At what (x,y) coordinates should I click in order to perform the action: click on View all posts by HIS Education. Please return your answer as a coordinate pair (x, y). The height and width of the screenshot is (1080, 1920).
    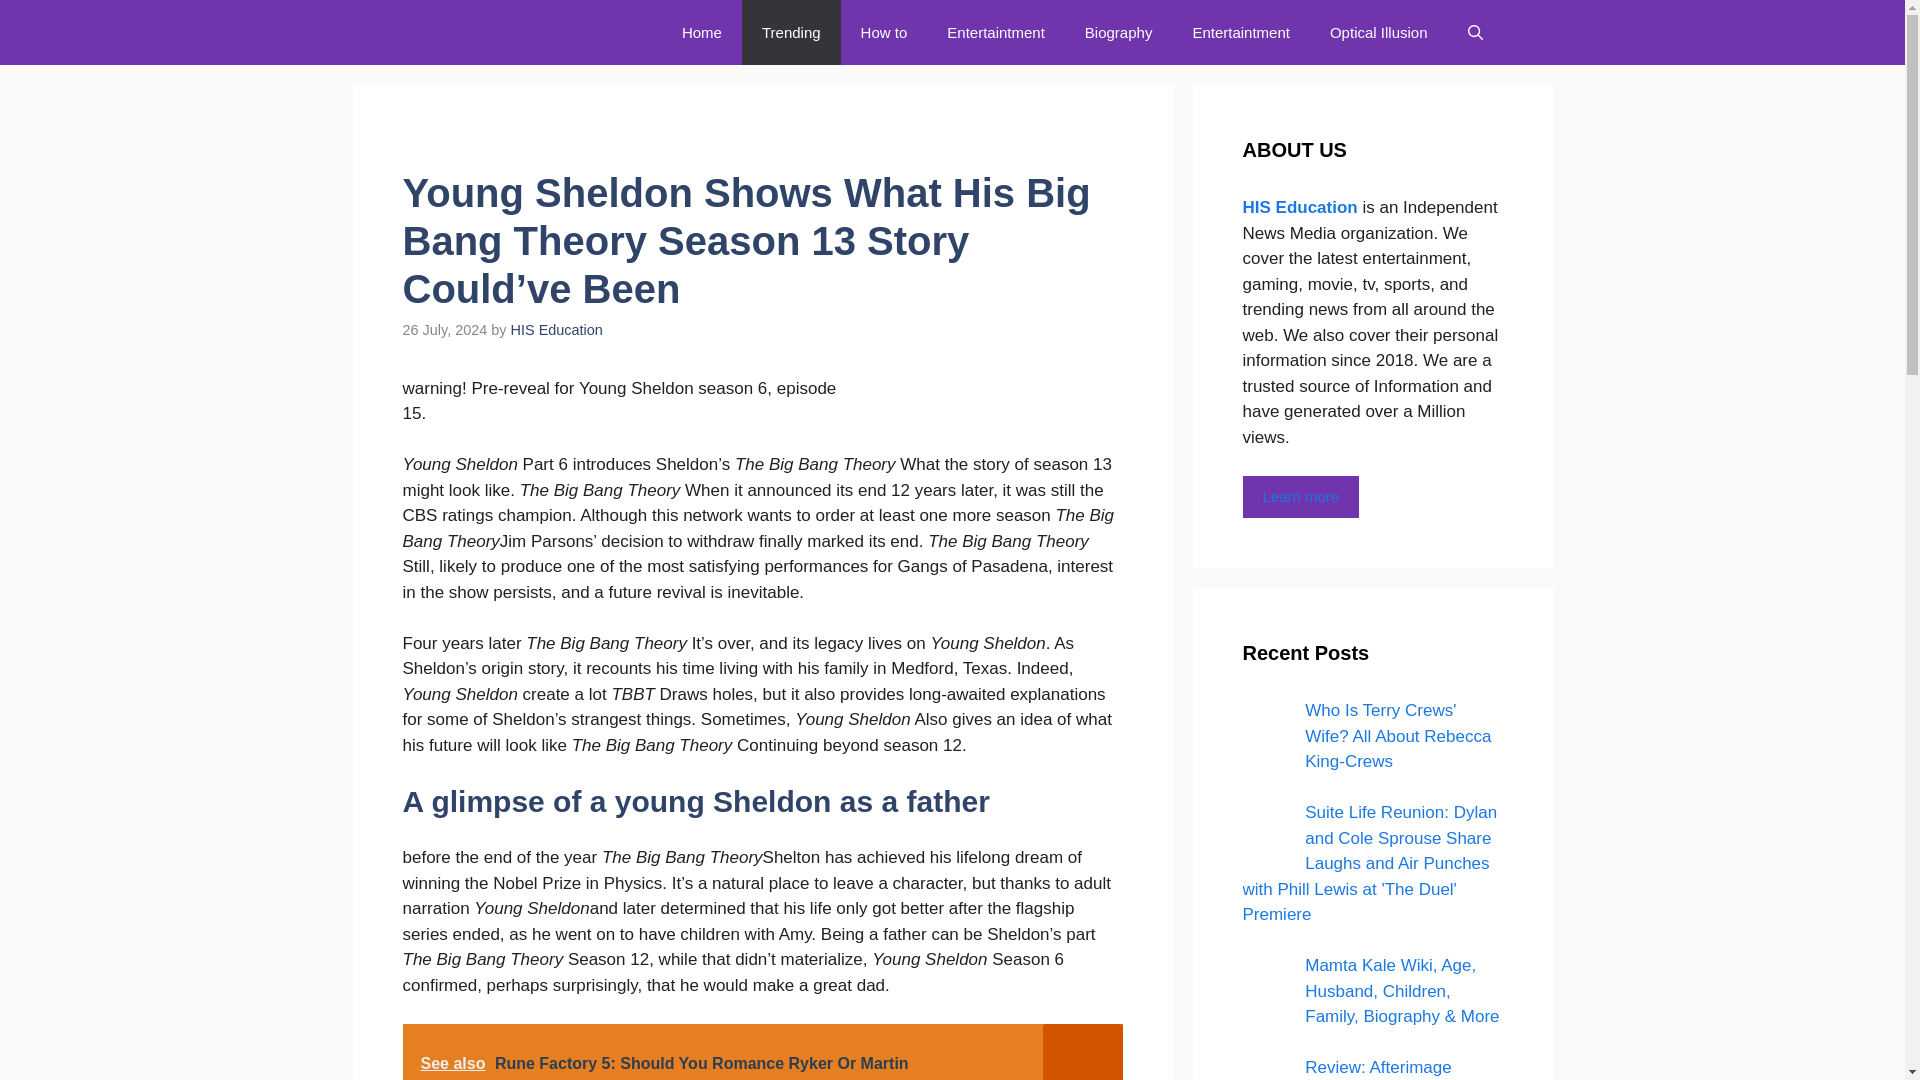
    Looking at the image, I should click on (556, 330).